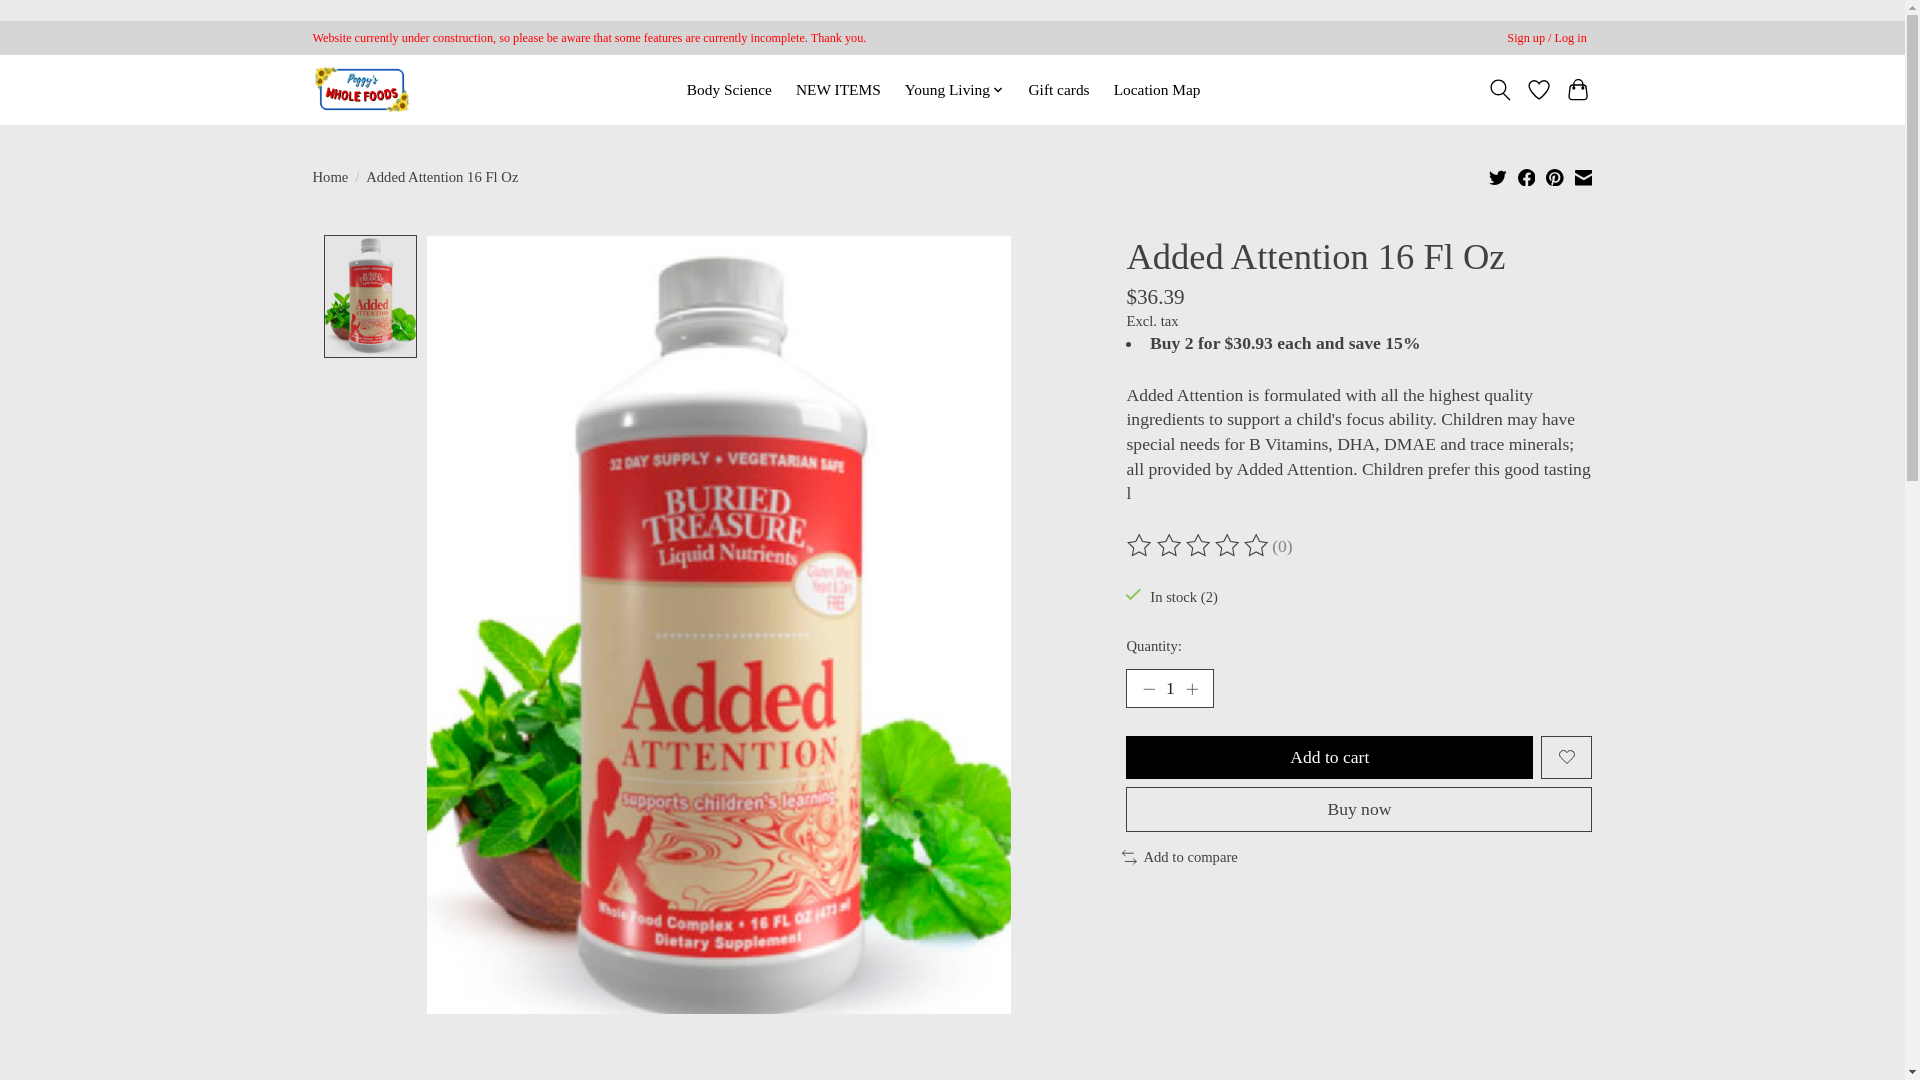 The height and width of the screenshot is (1080, 1920). I want to click on Share on Facebook, so click(1527, 176).